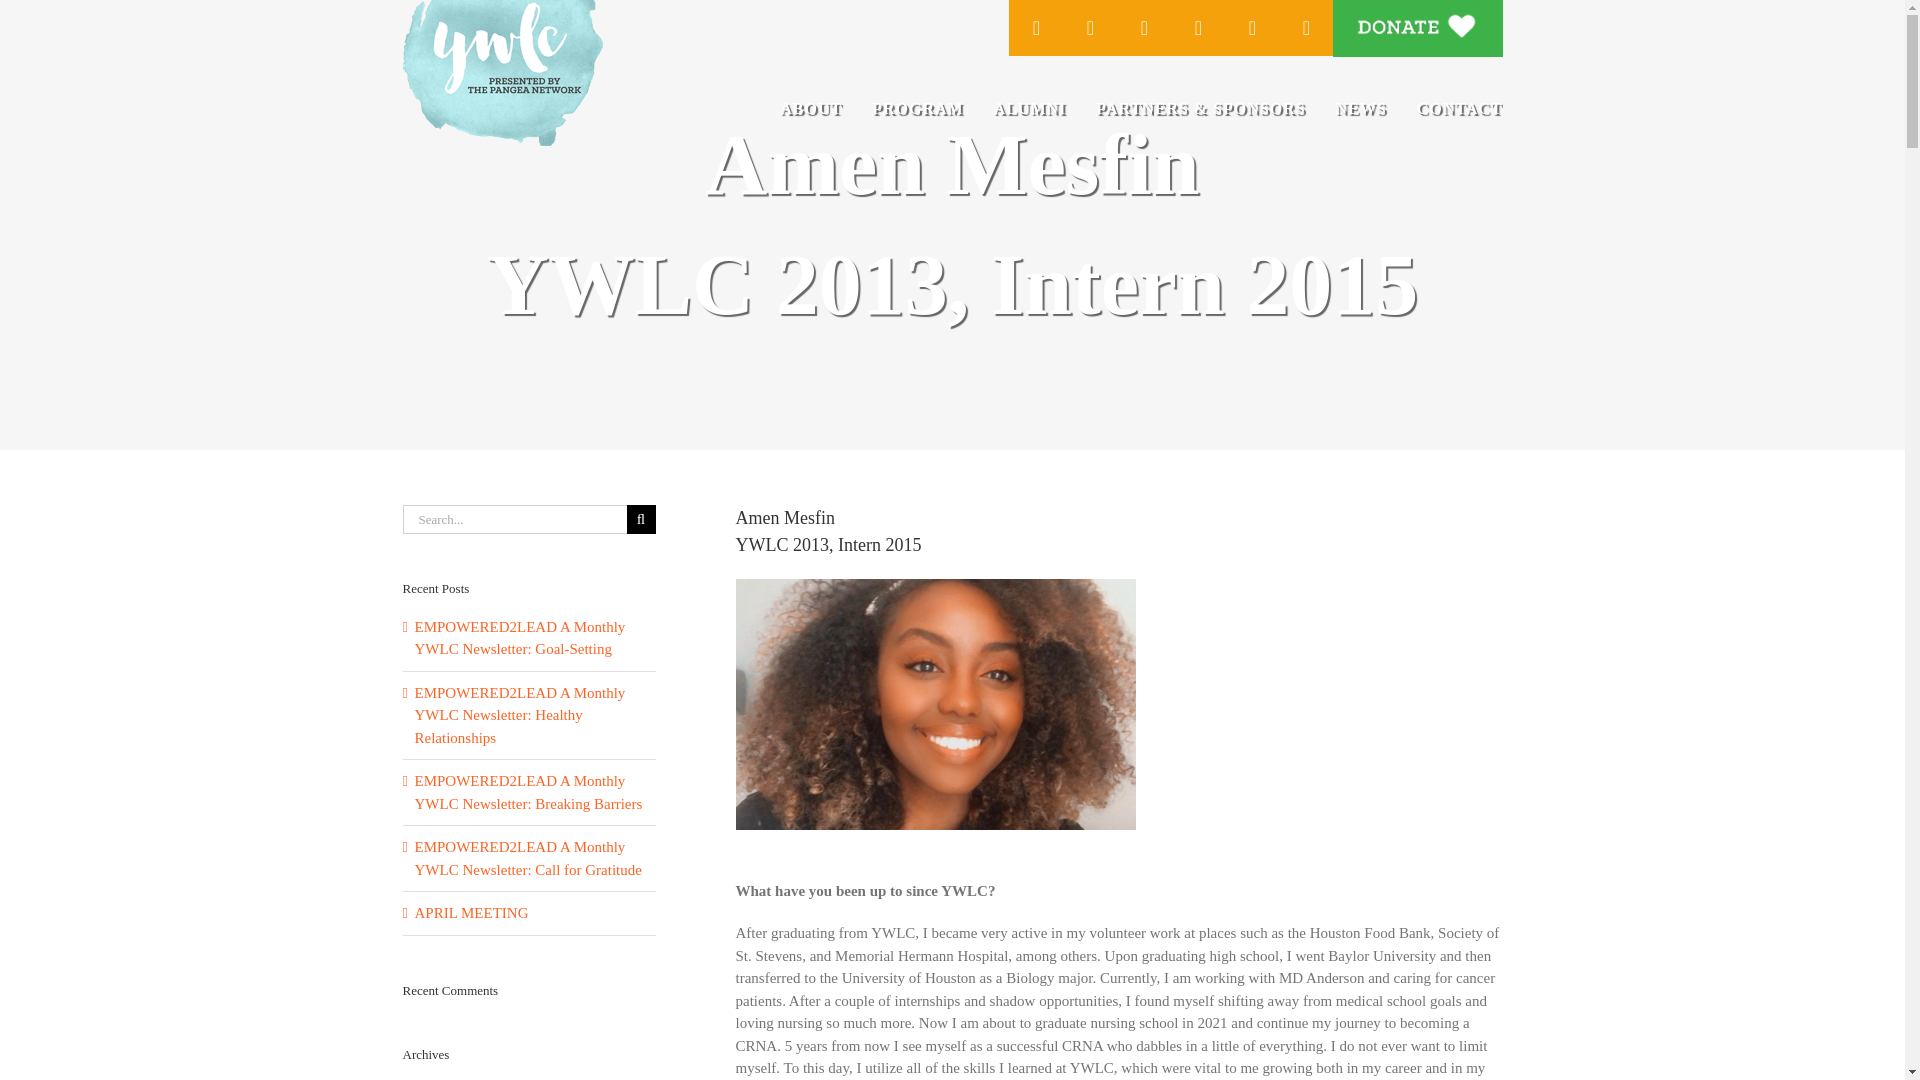 Image resolution: width=1920 pixels, height=1080 pixels. Describe the element at coordinates (1416, 28) in the screenshot. I see `DONATE` at that location.